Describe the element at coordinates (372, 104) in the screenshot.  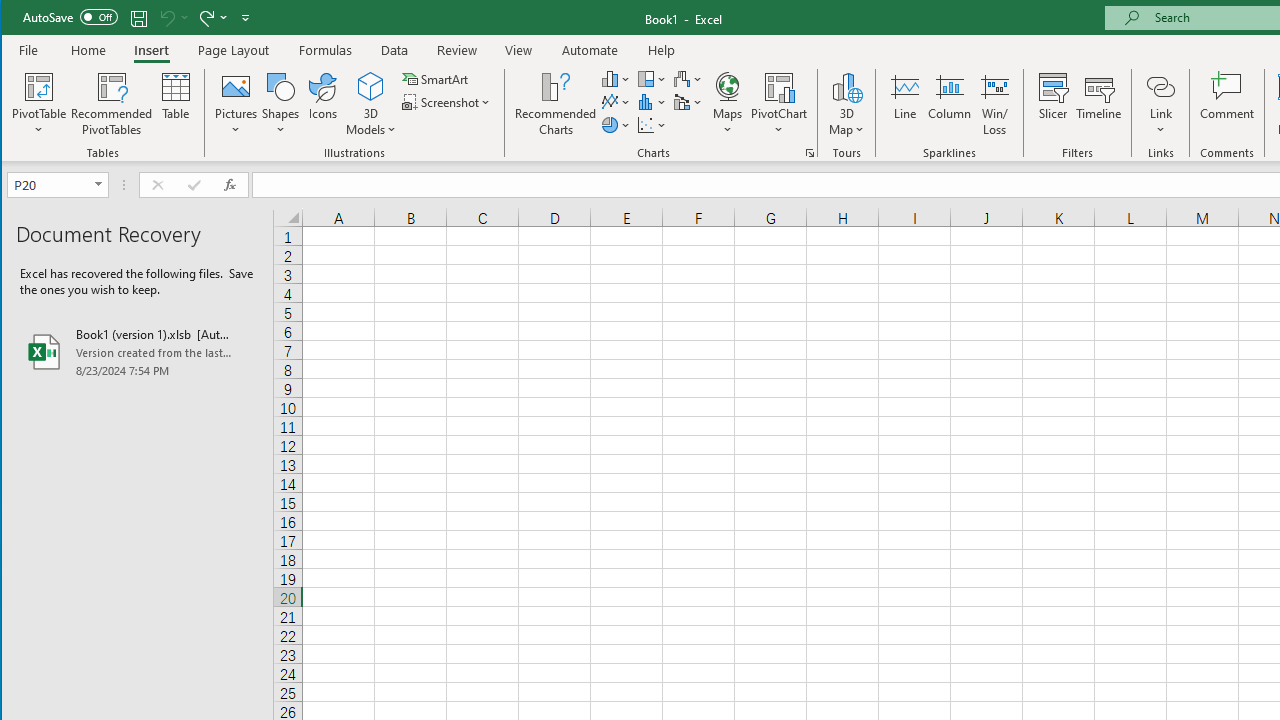
I see `3D Models` at that location.